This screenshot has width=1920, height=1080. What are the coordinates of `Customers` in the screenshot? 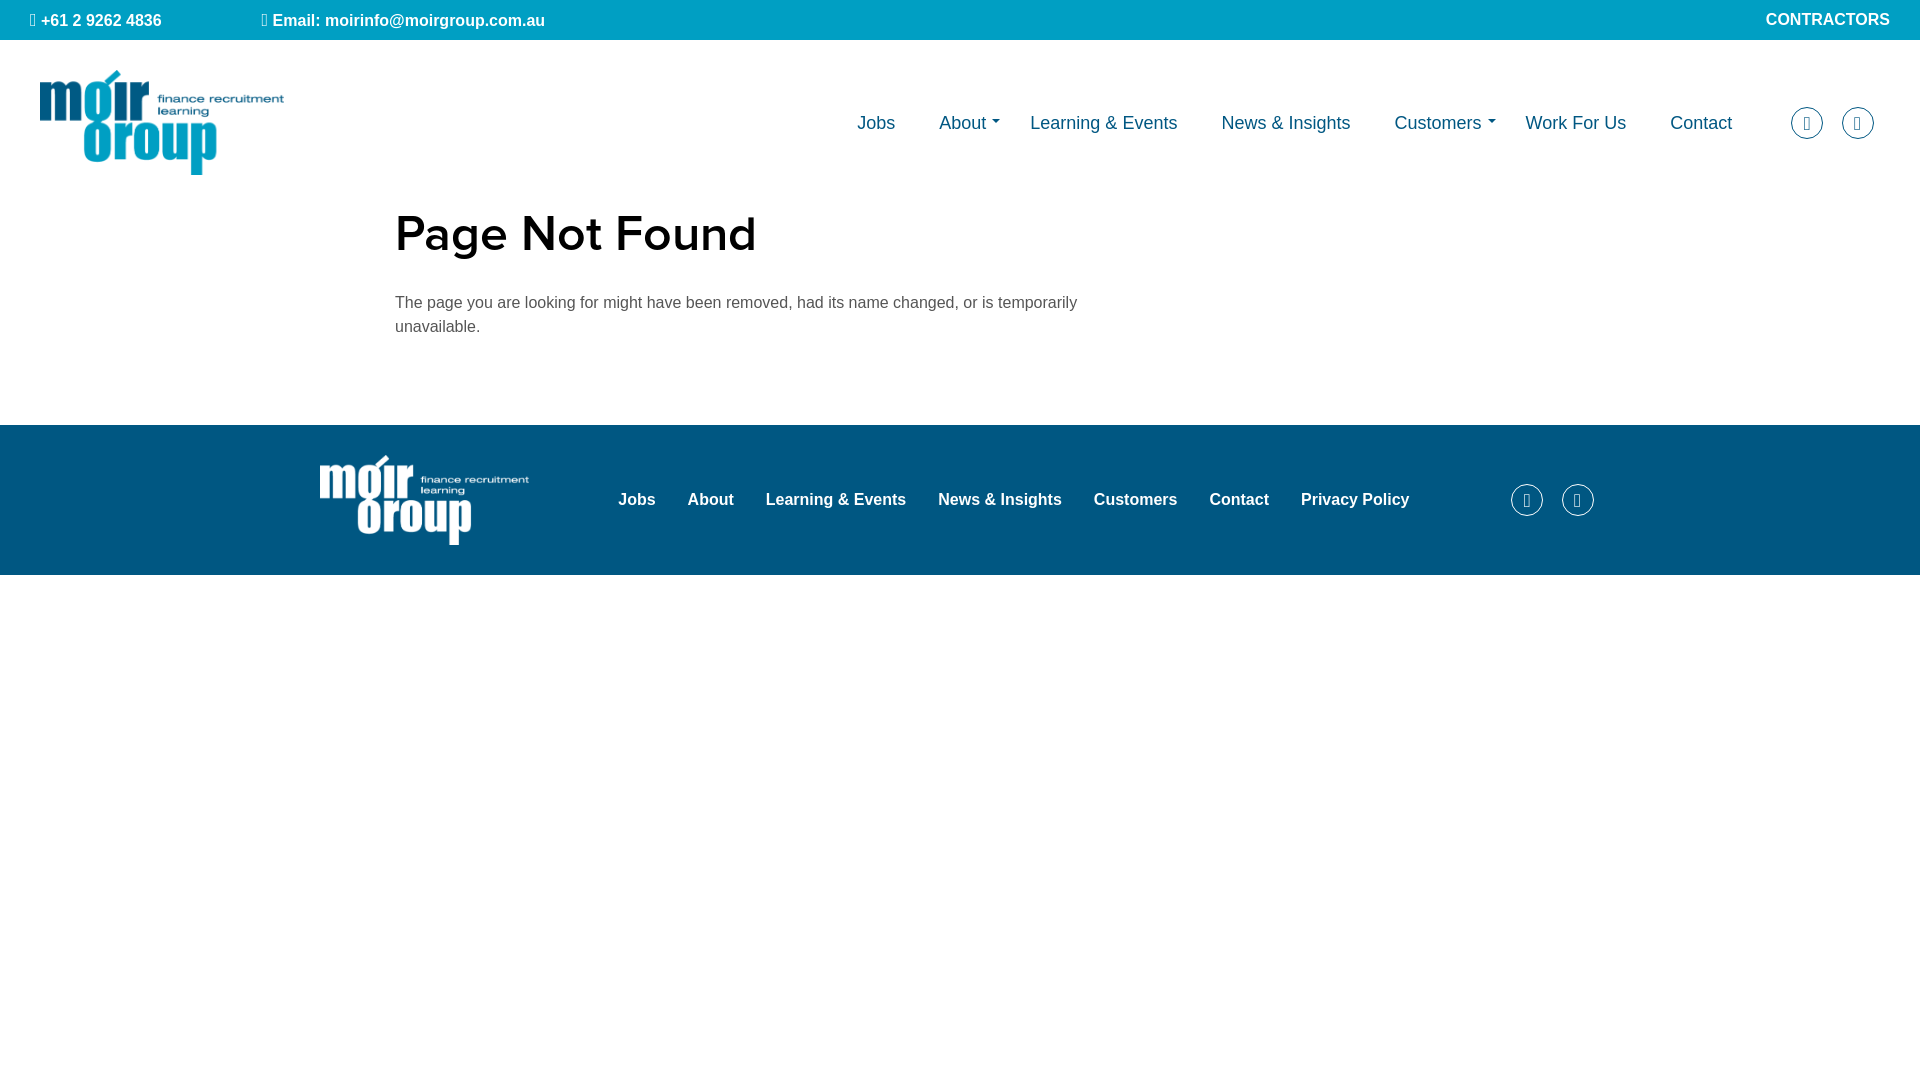 It's located at (1438, 123).